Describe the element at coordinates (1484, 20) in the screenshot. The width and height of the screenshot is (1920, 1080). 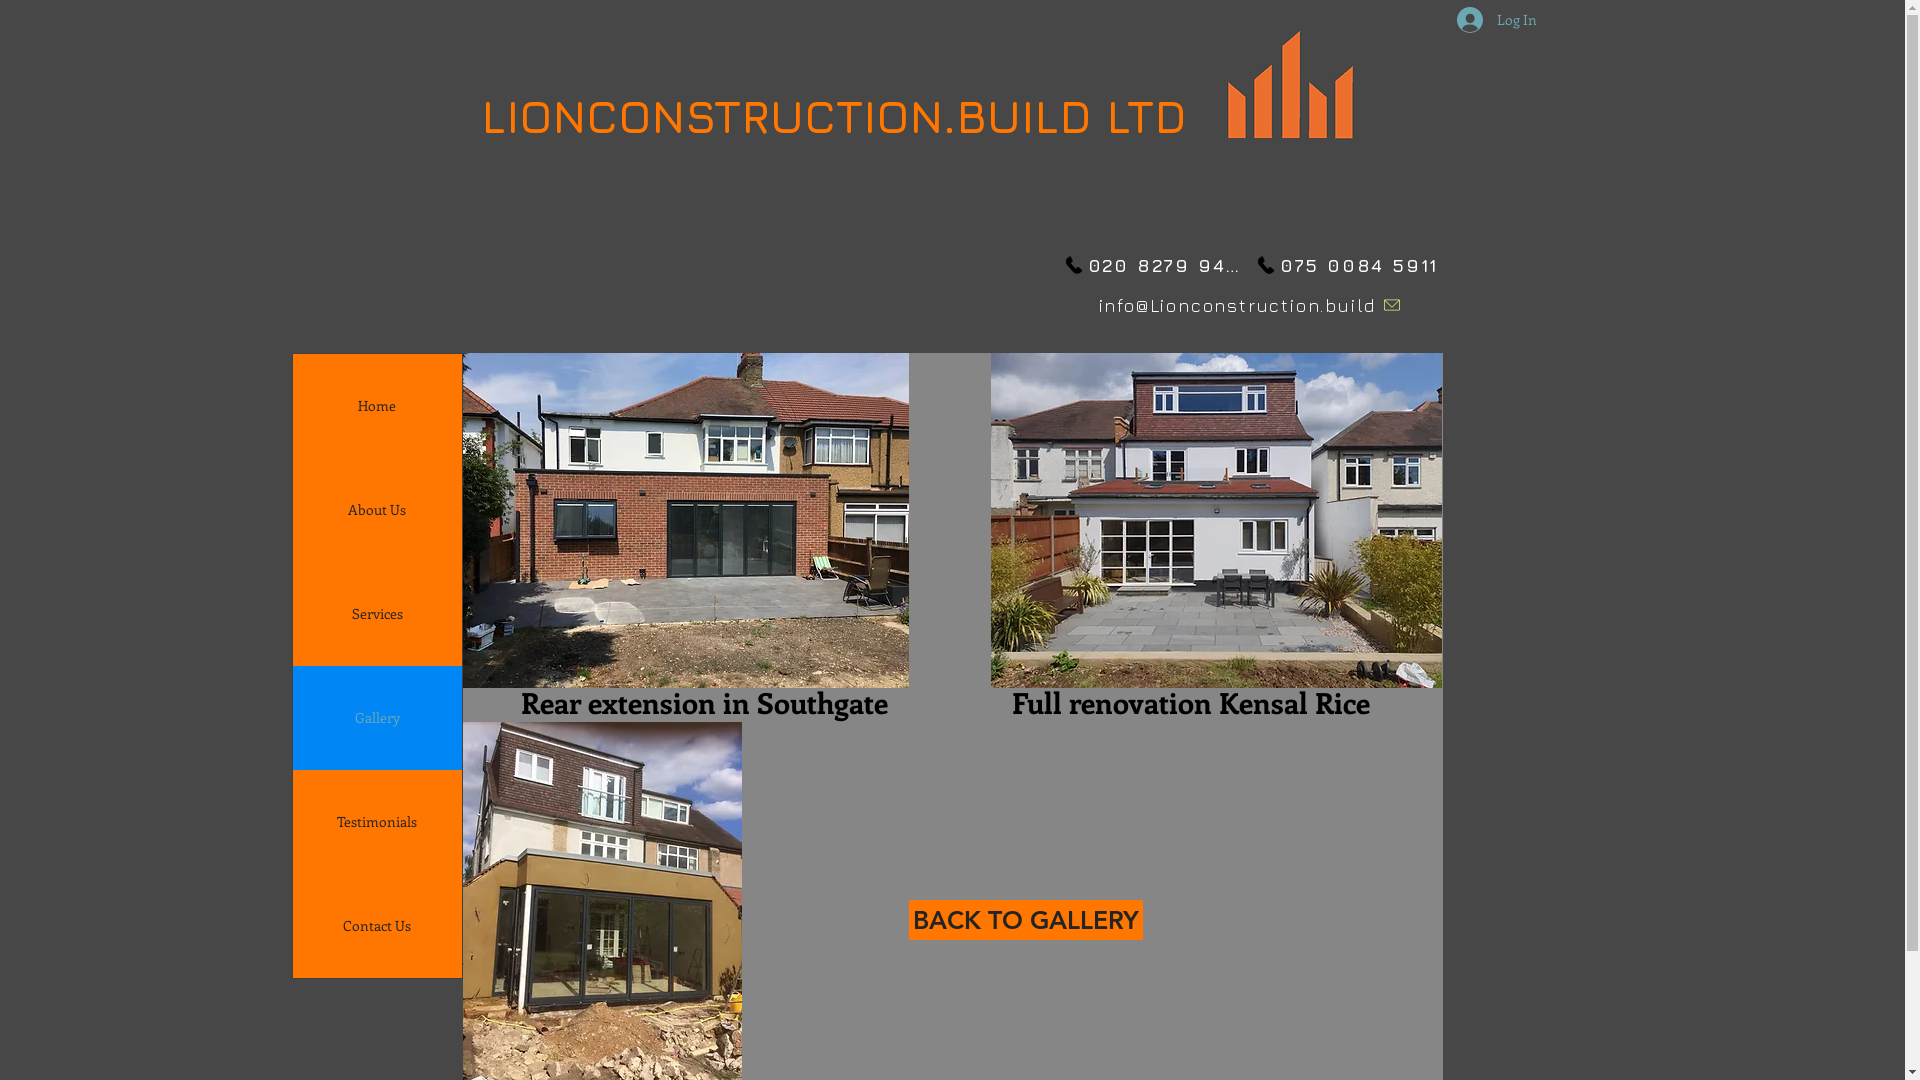
I see `Log In` at that location.